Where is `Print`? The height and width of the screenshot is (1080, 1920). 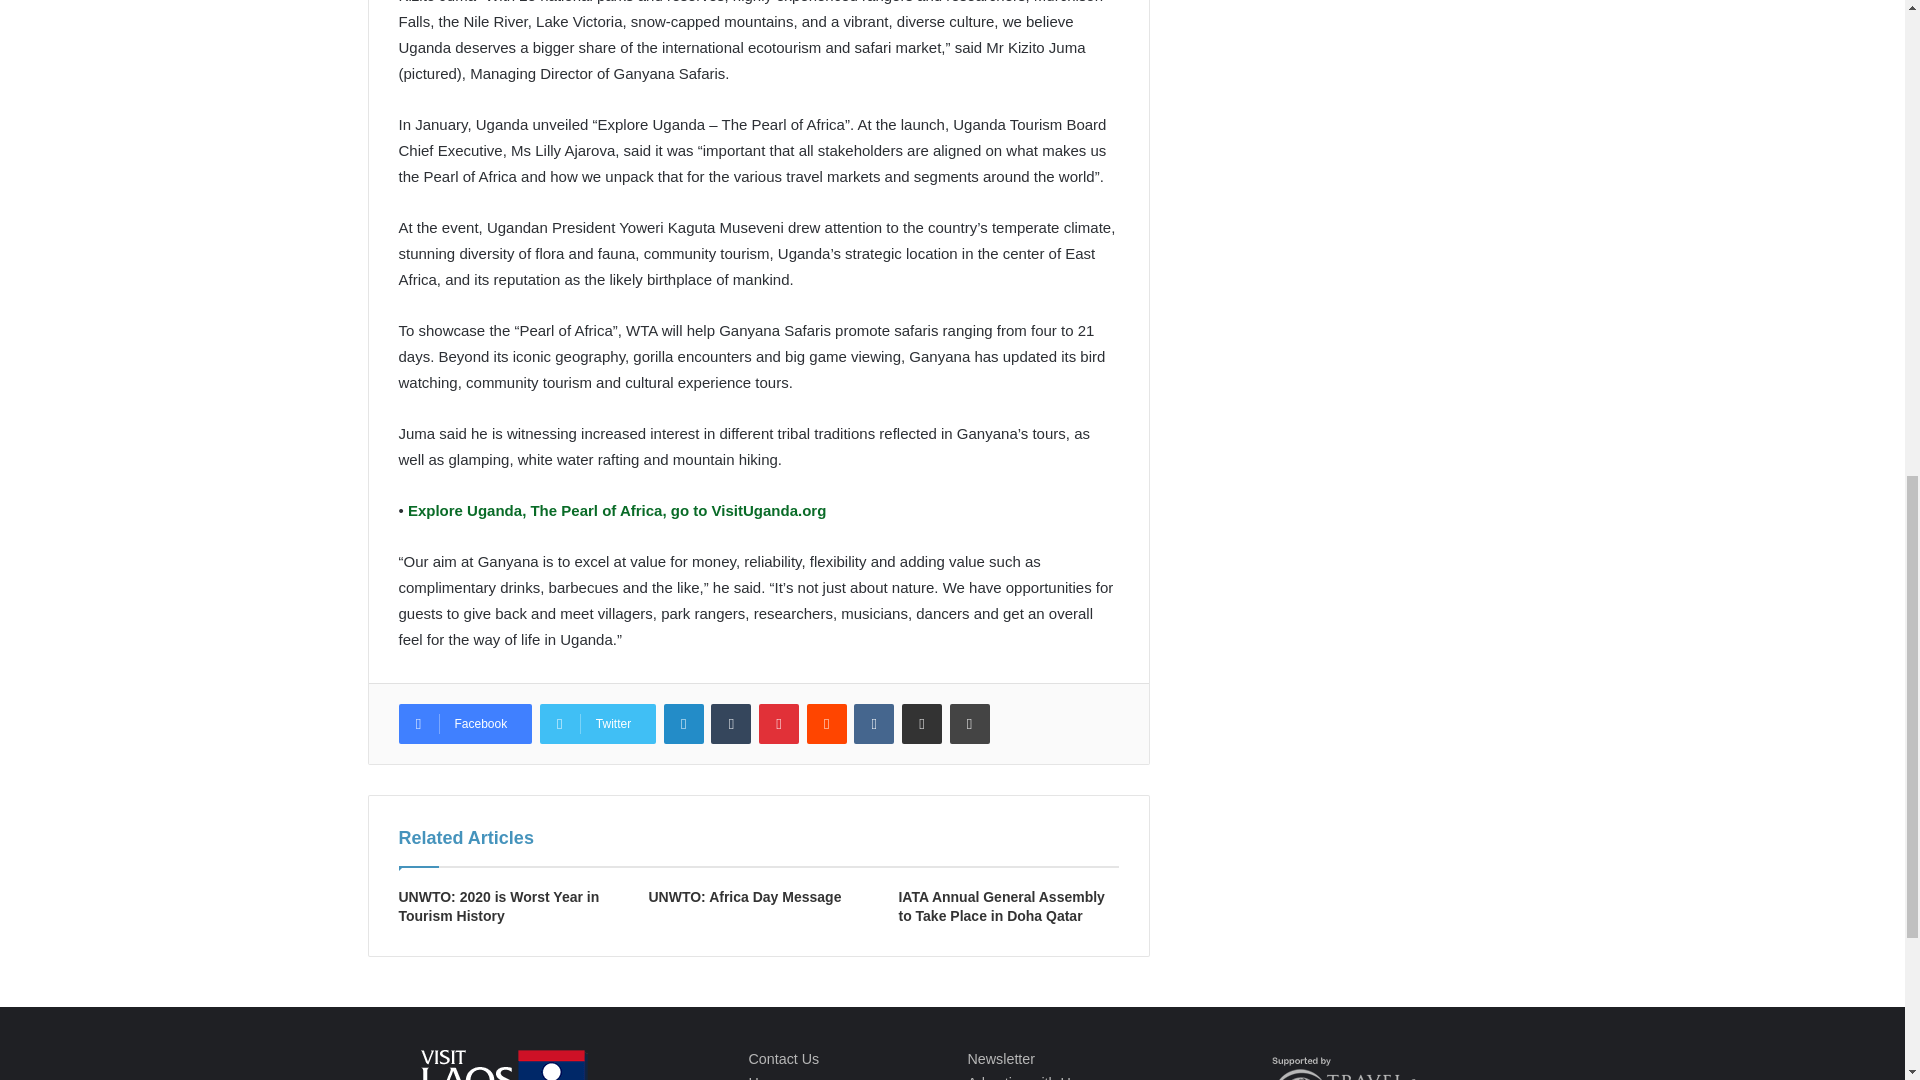
Print is located at coordinates (970, 724).